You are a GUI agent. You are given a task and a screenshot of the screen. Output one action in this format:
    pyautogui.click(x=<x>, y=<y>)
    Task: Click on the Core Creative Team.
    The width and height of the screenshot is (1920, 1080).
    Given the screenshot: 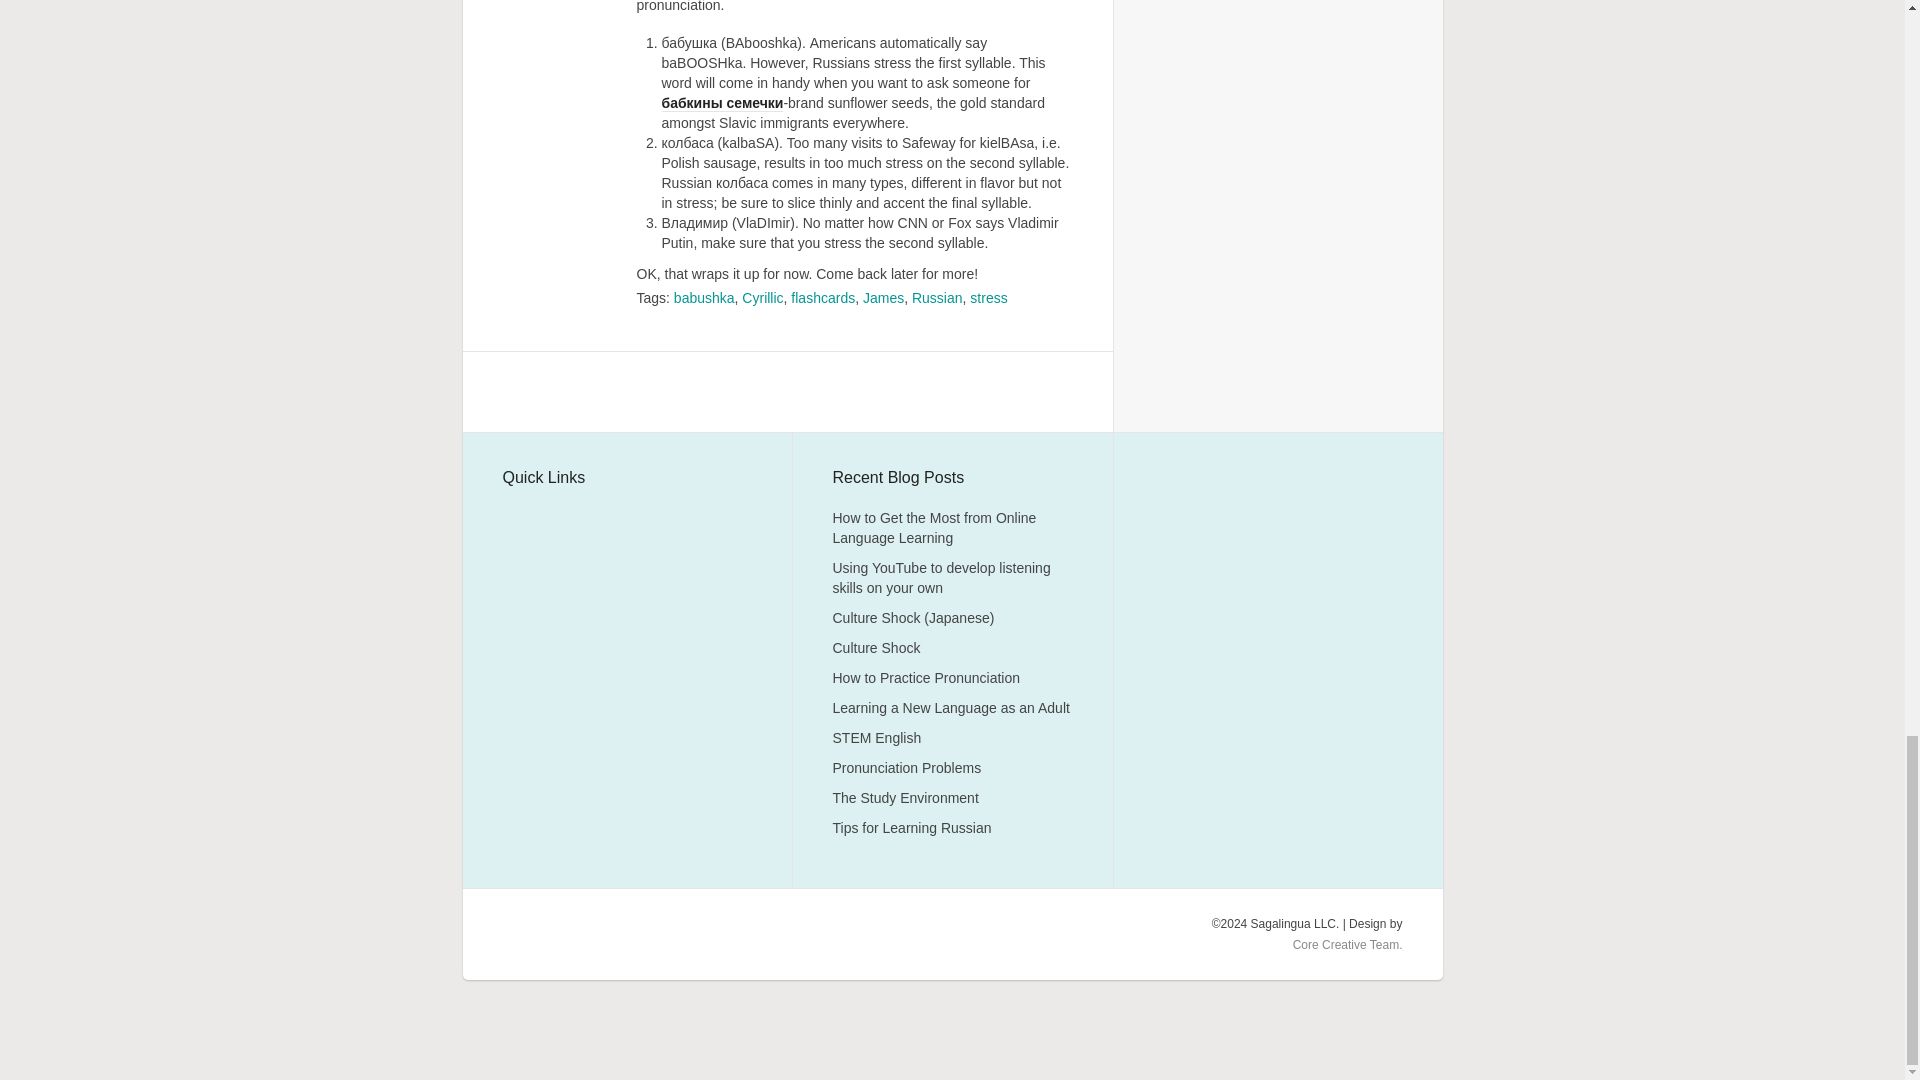 What is the action you would take?
    pyautogui.click(x=1348, y=944)
    